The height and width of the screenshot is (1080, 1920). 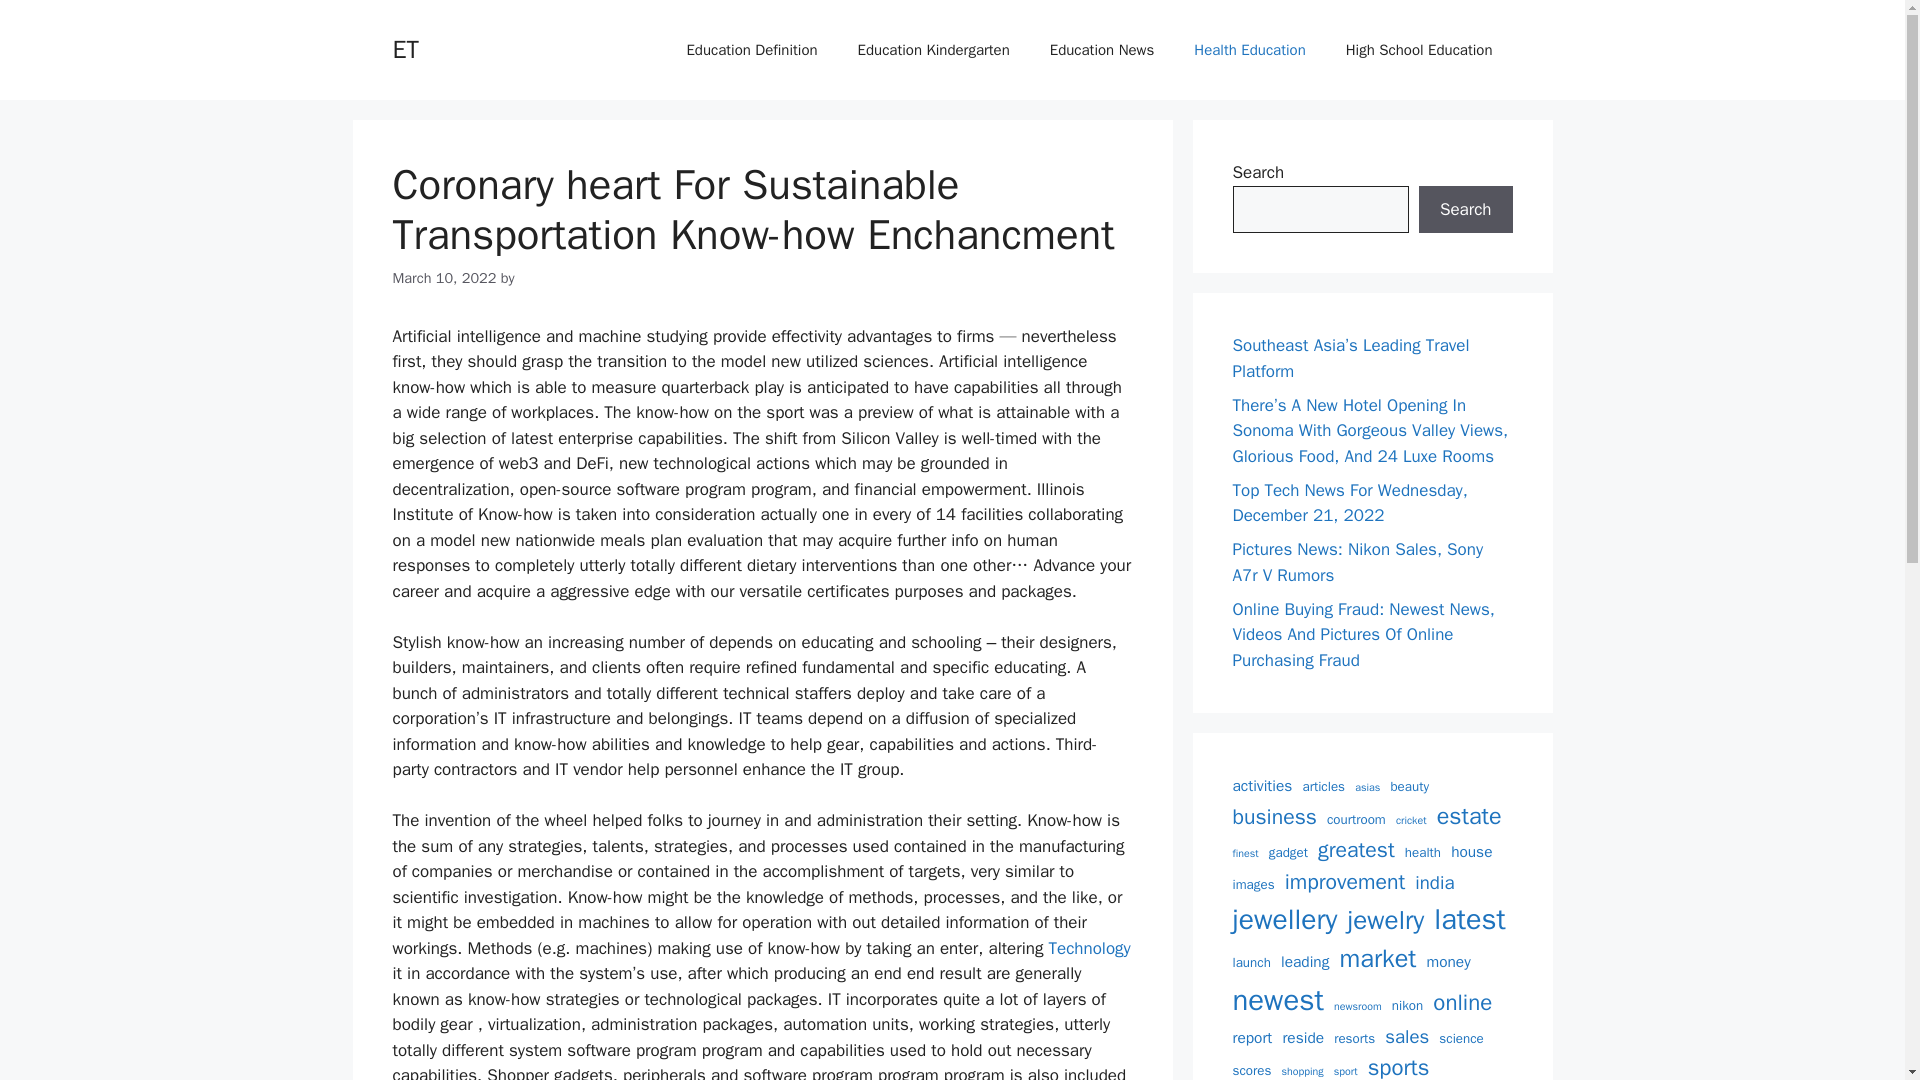 What do you see at coordinates (1323, 786) in the screenshot?
I see `articles` at bounding box center [1323, 786].